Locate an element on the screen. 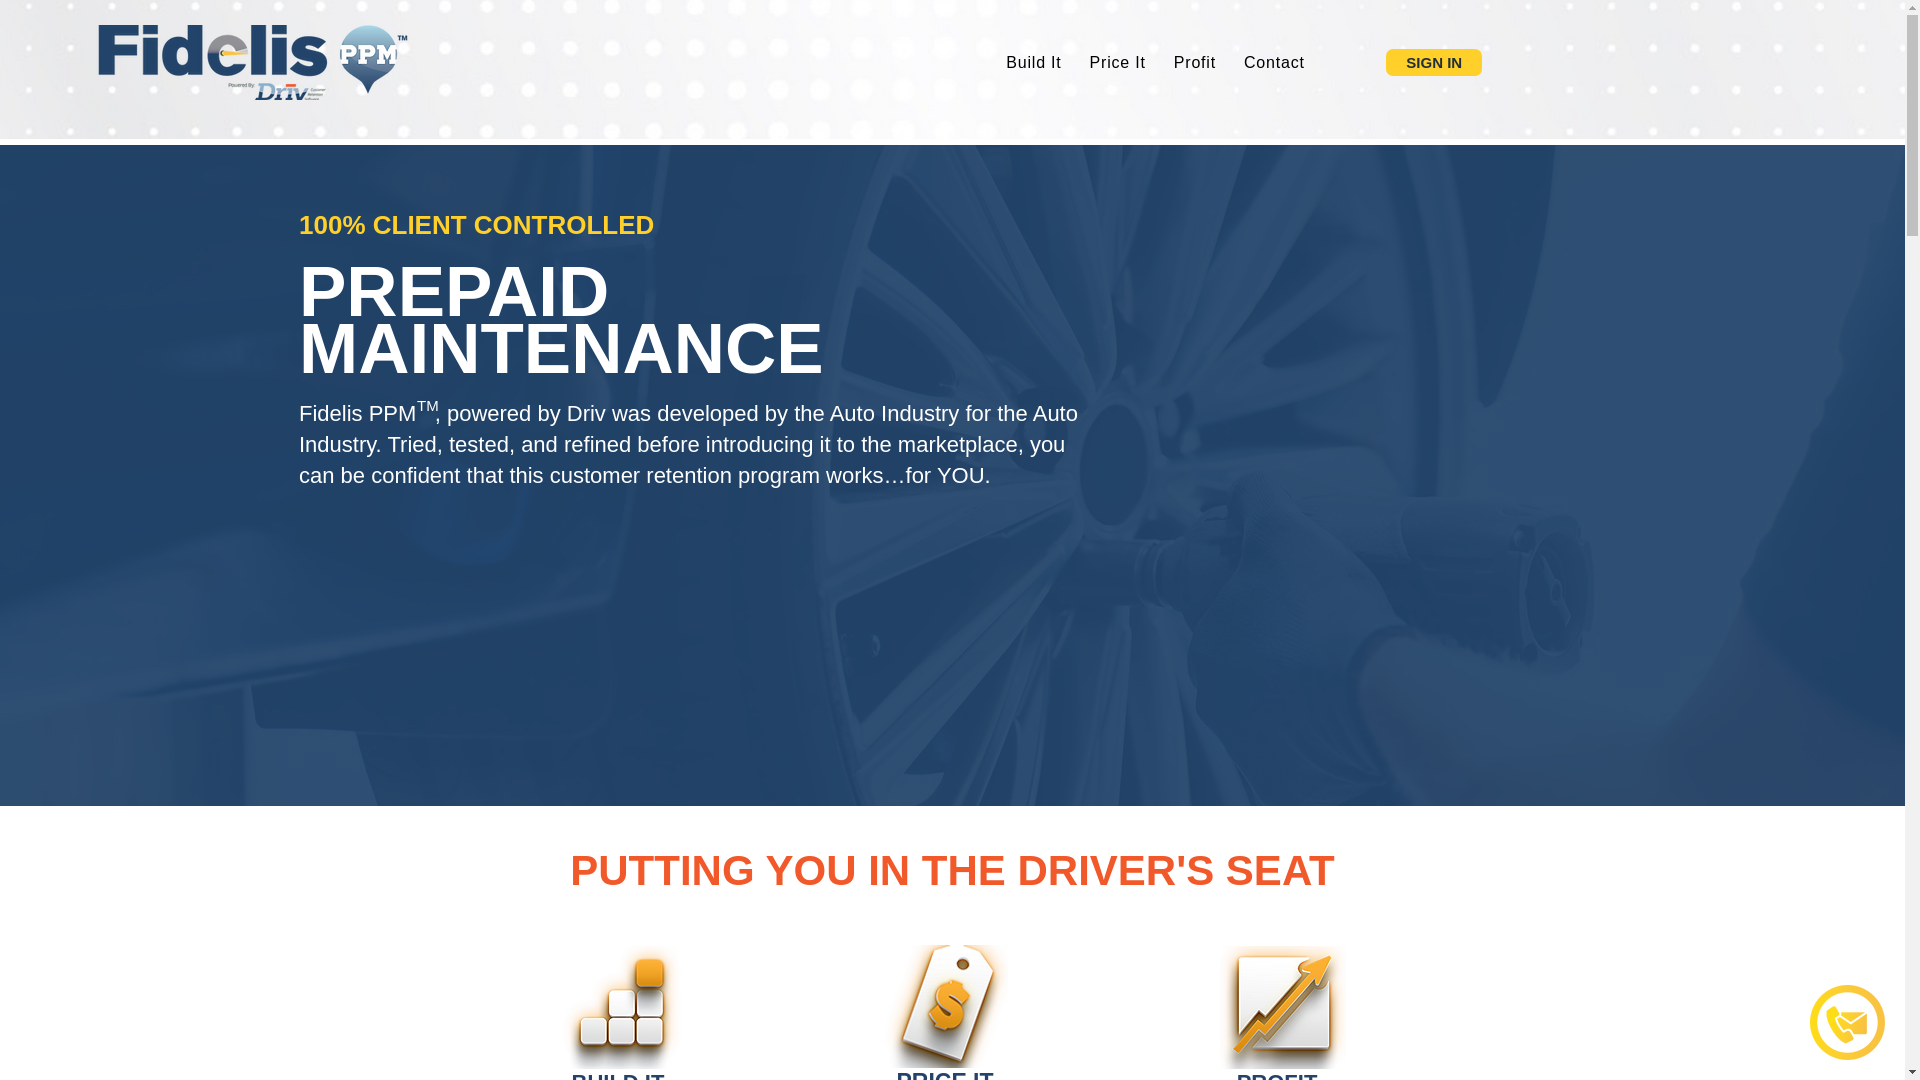  Contact is located at coordinates (1274, 63).